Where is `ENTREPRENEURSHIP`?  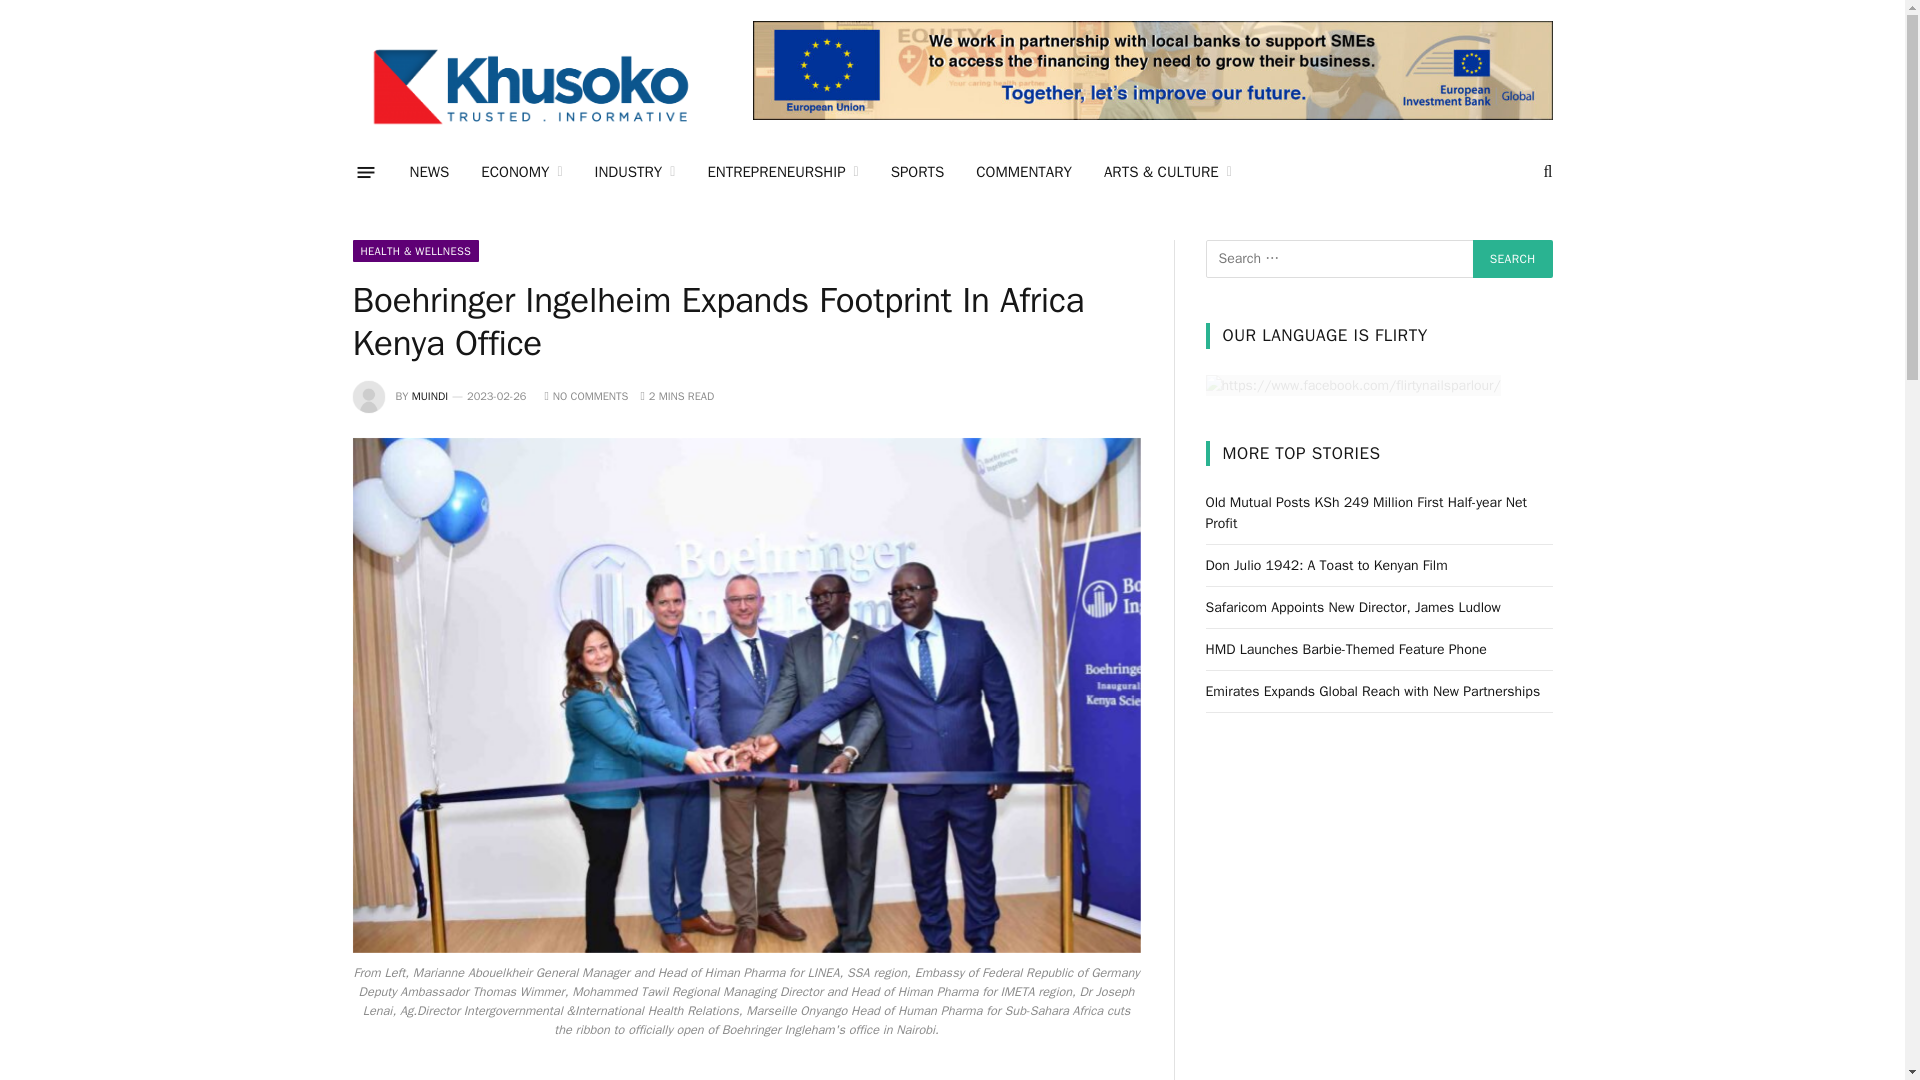
ENTREPRENEURSHIP is located at coordinates (782, 171).